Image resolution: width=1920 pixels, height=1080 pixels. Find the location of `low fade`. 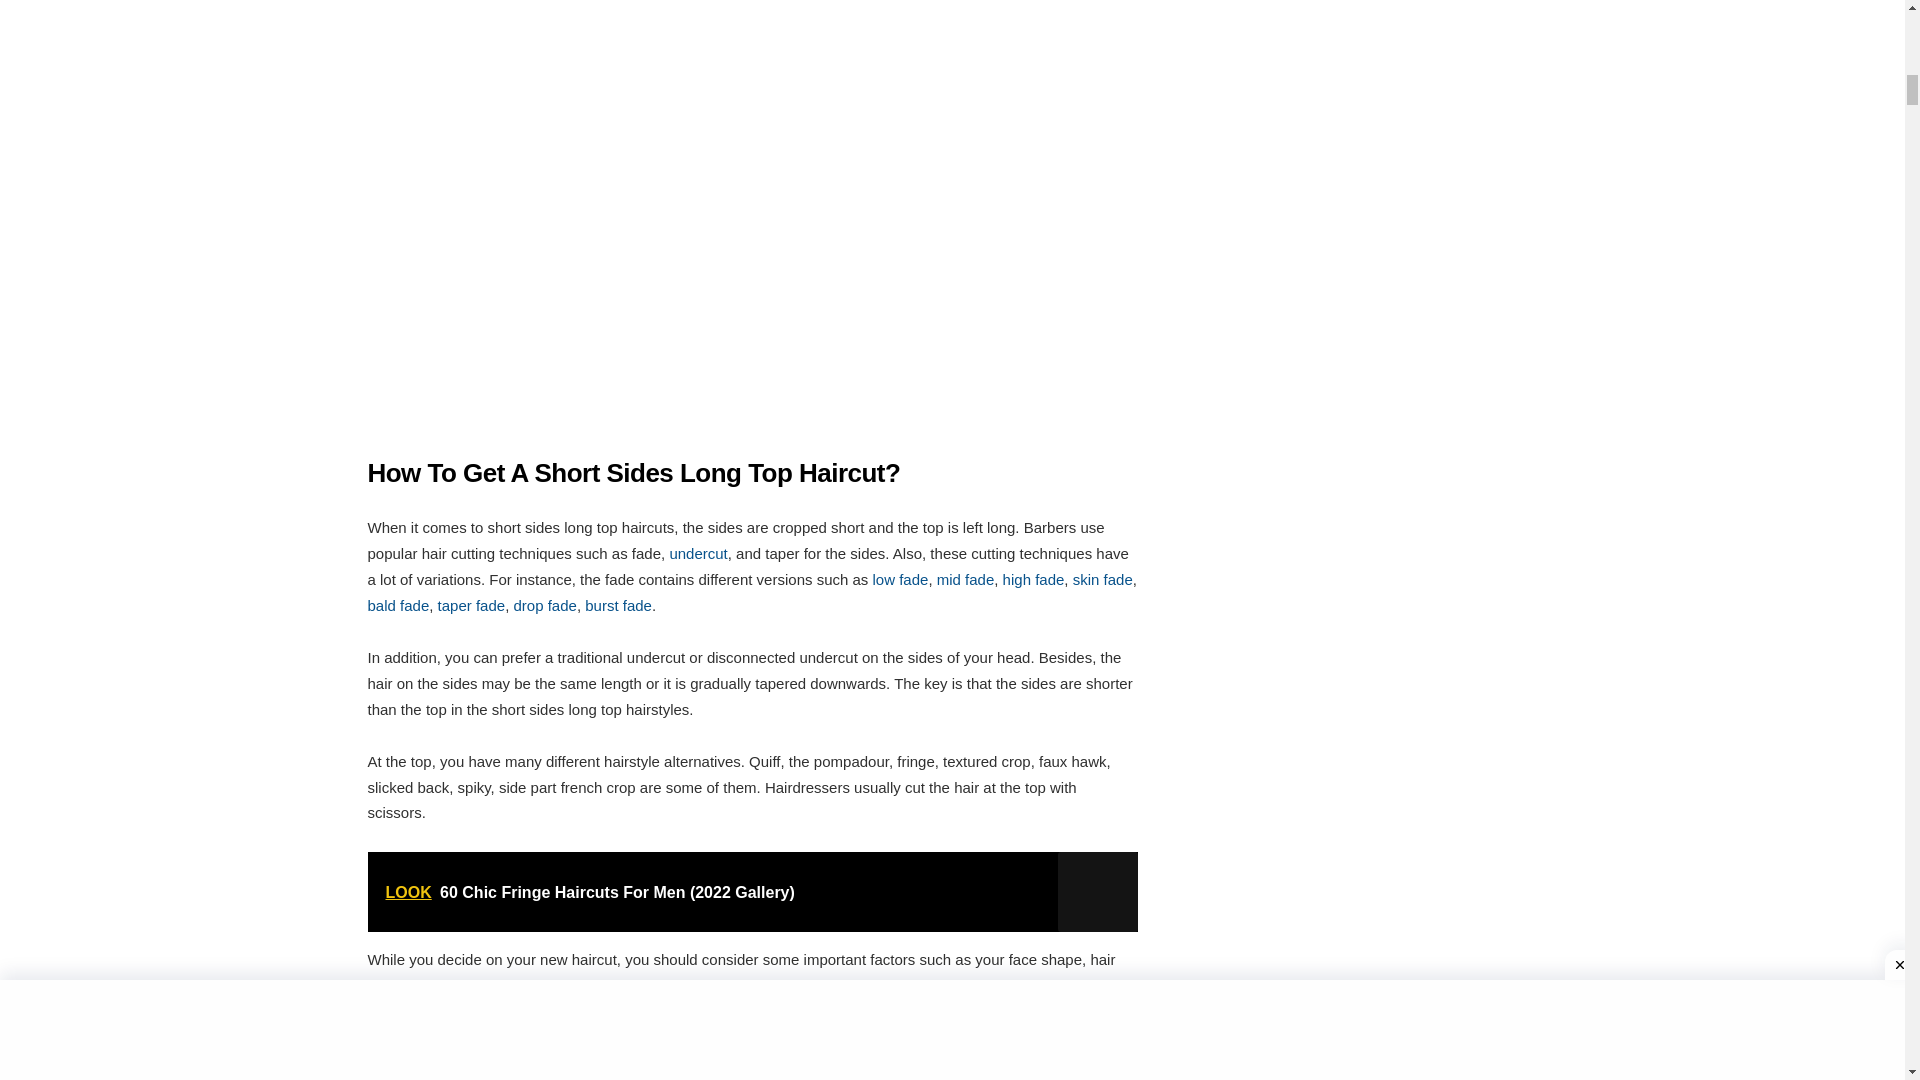

low fade is located at coordinates (899, 579).